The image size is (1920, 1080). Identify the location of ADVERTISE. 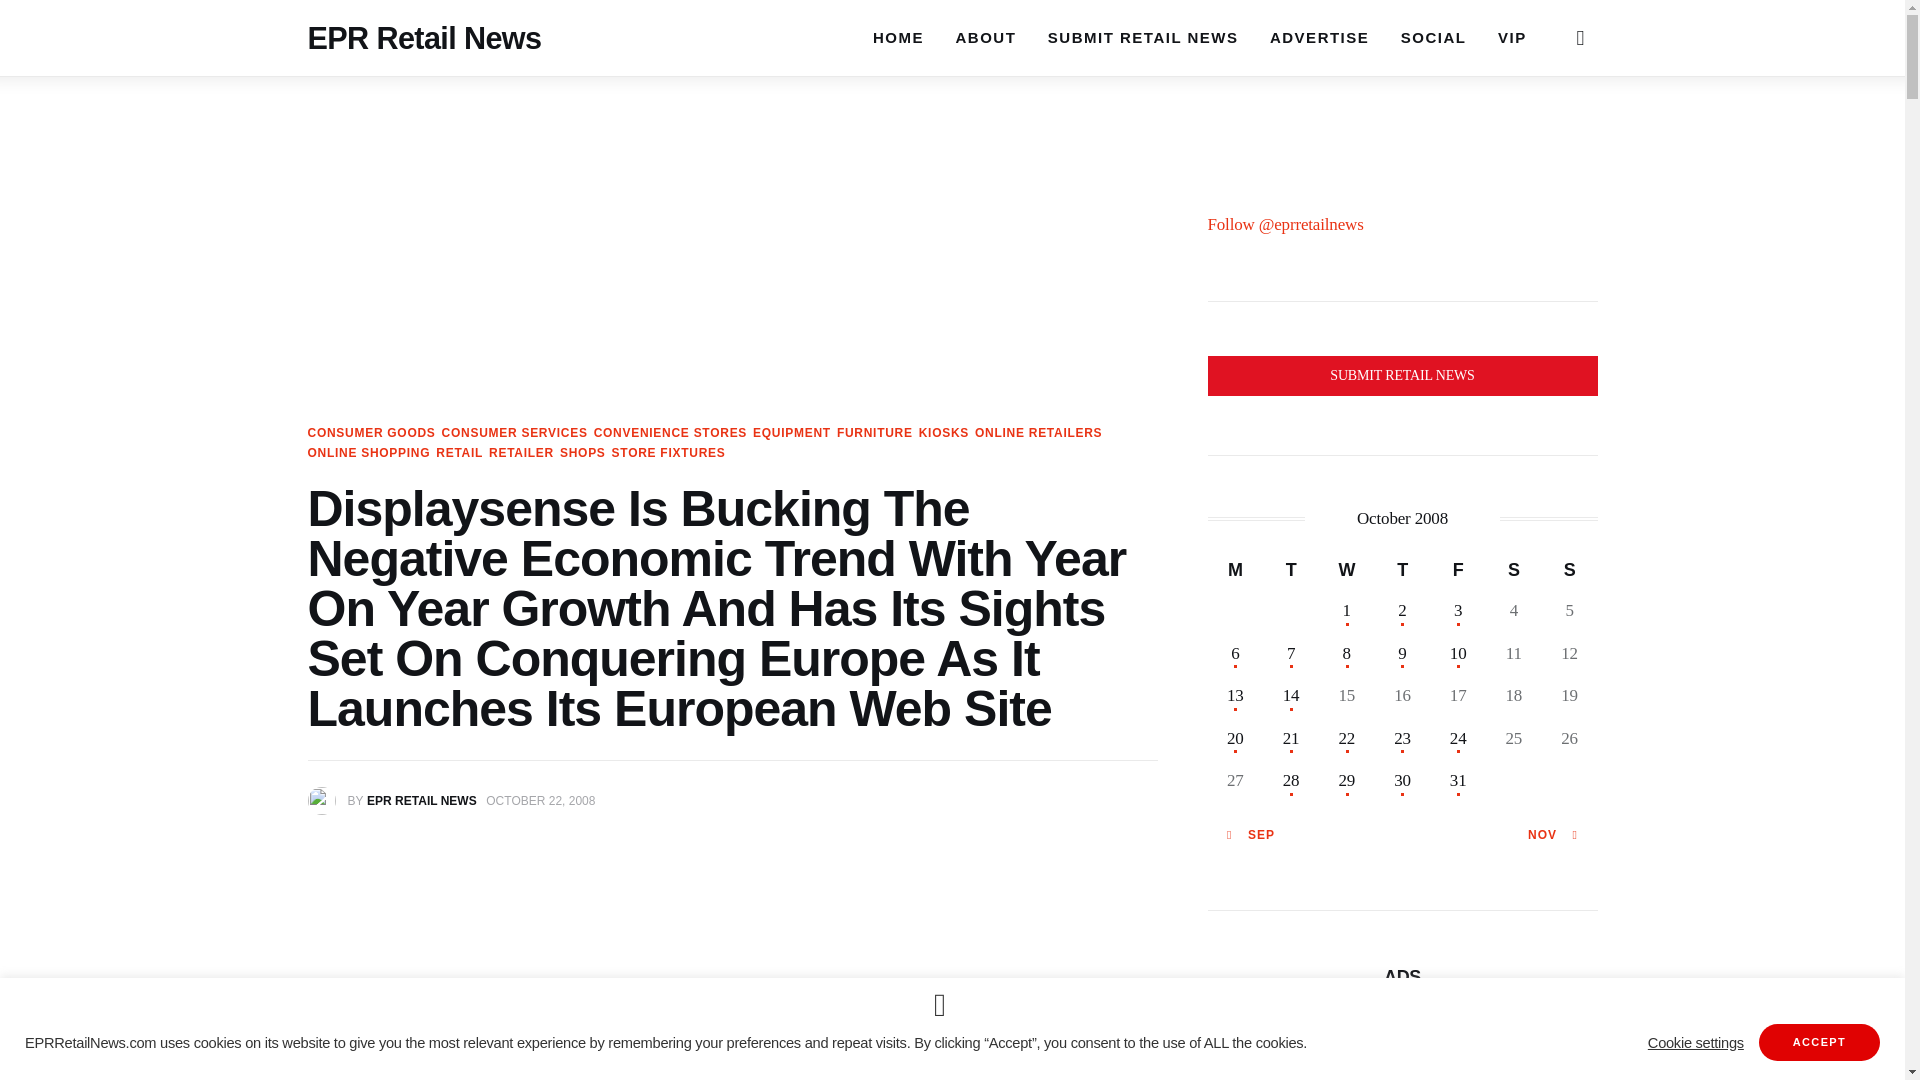
(1318, 37).